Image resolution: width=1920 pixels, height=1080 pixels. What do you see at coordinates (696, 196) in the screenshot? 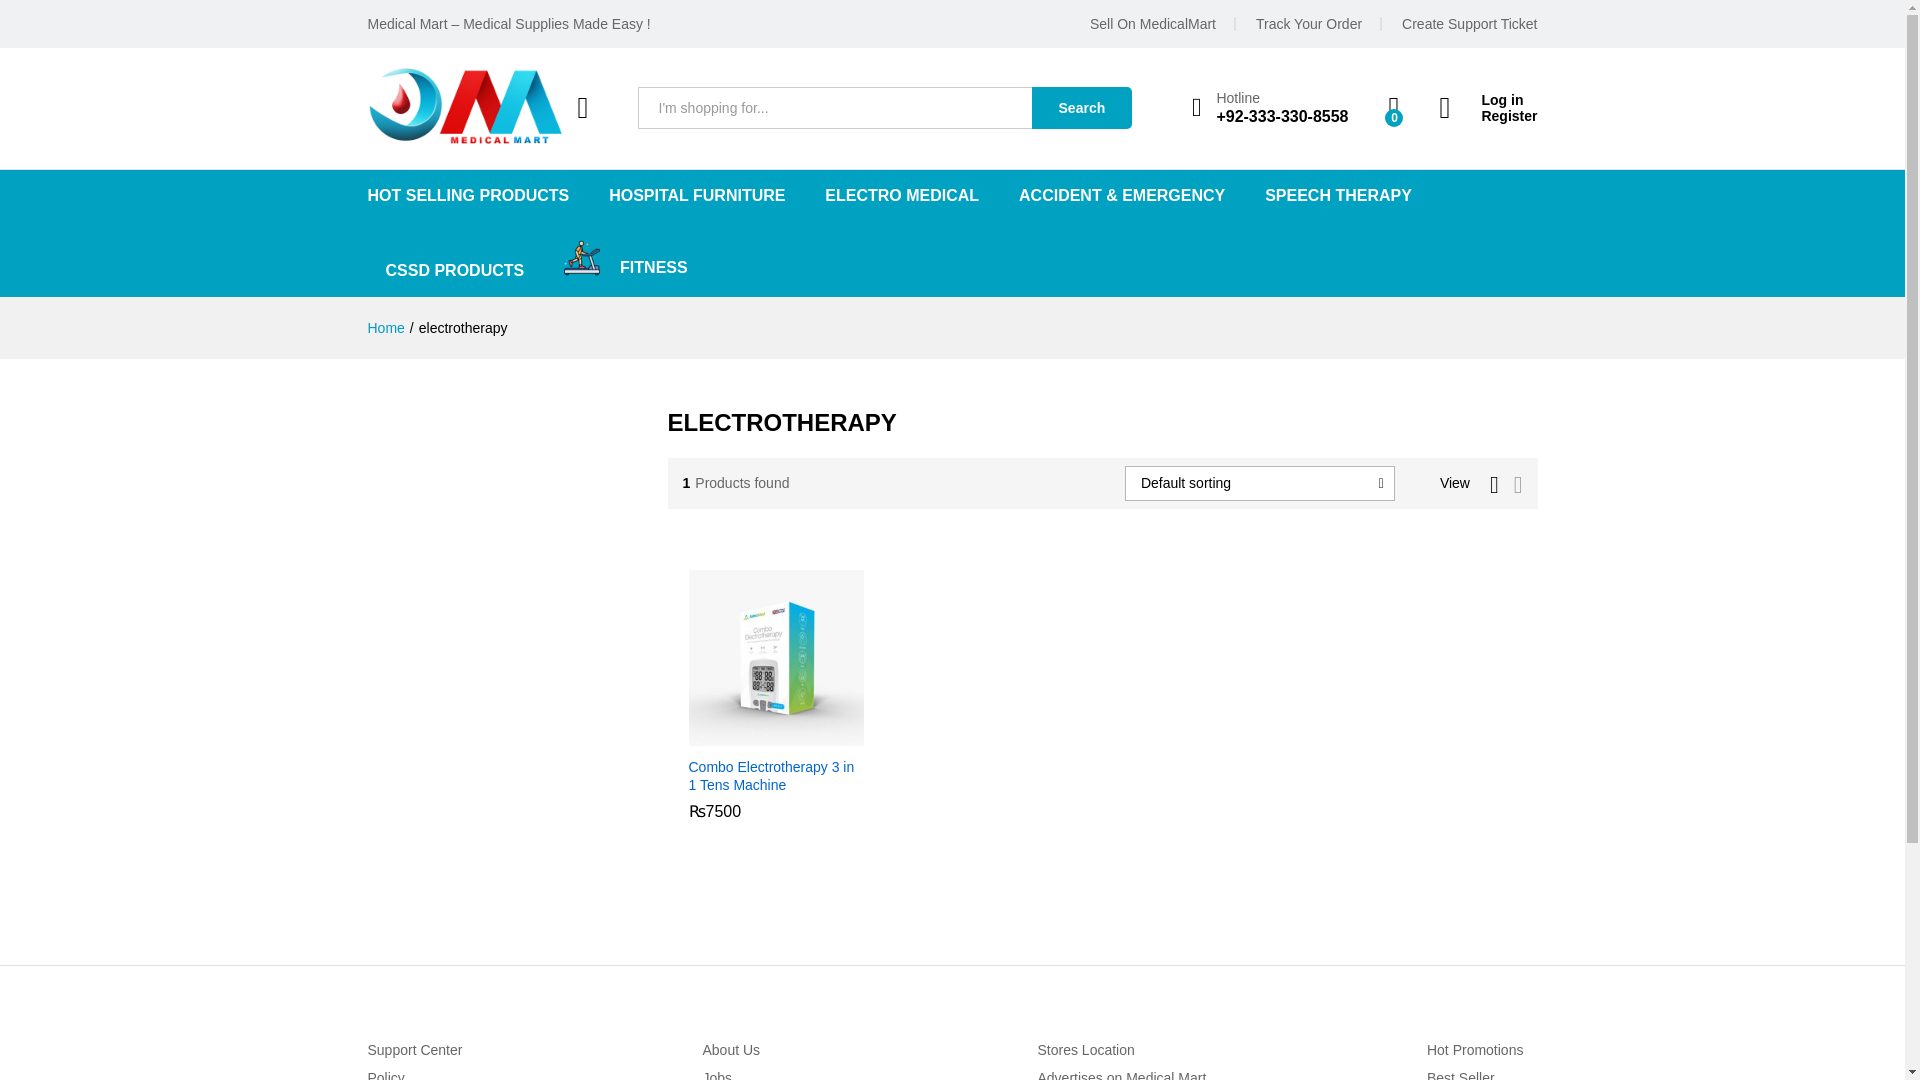
I see `HOSPITAL FURNITURE` at bounding box center [696, 196].